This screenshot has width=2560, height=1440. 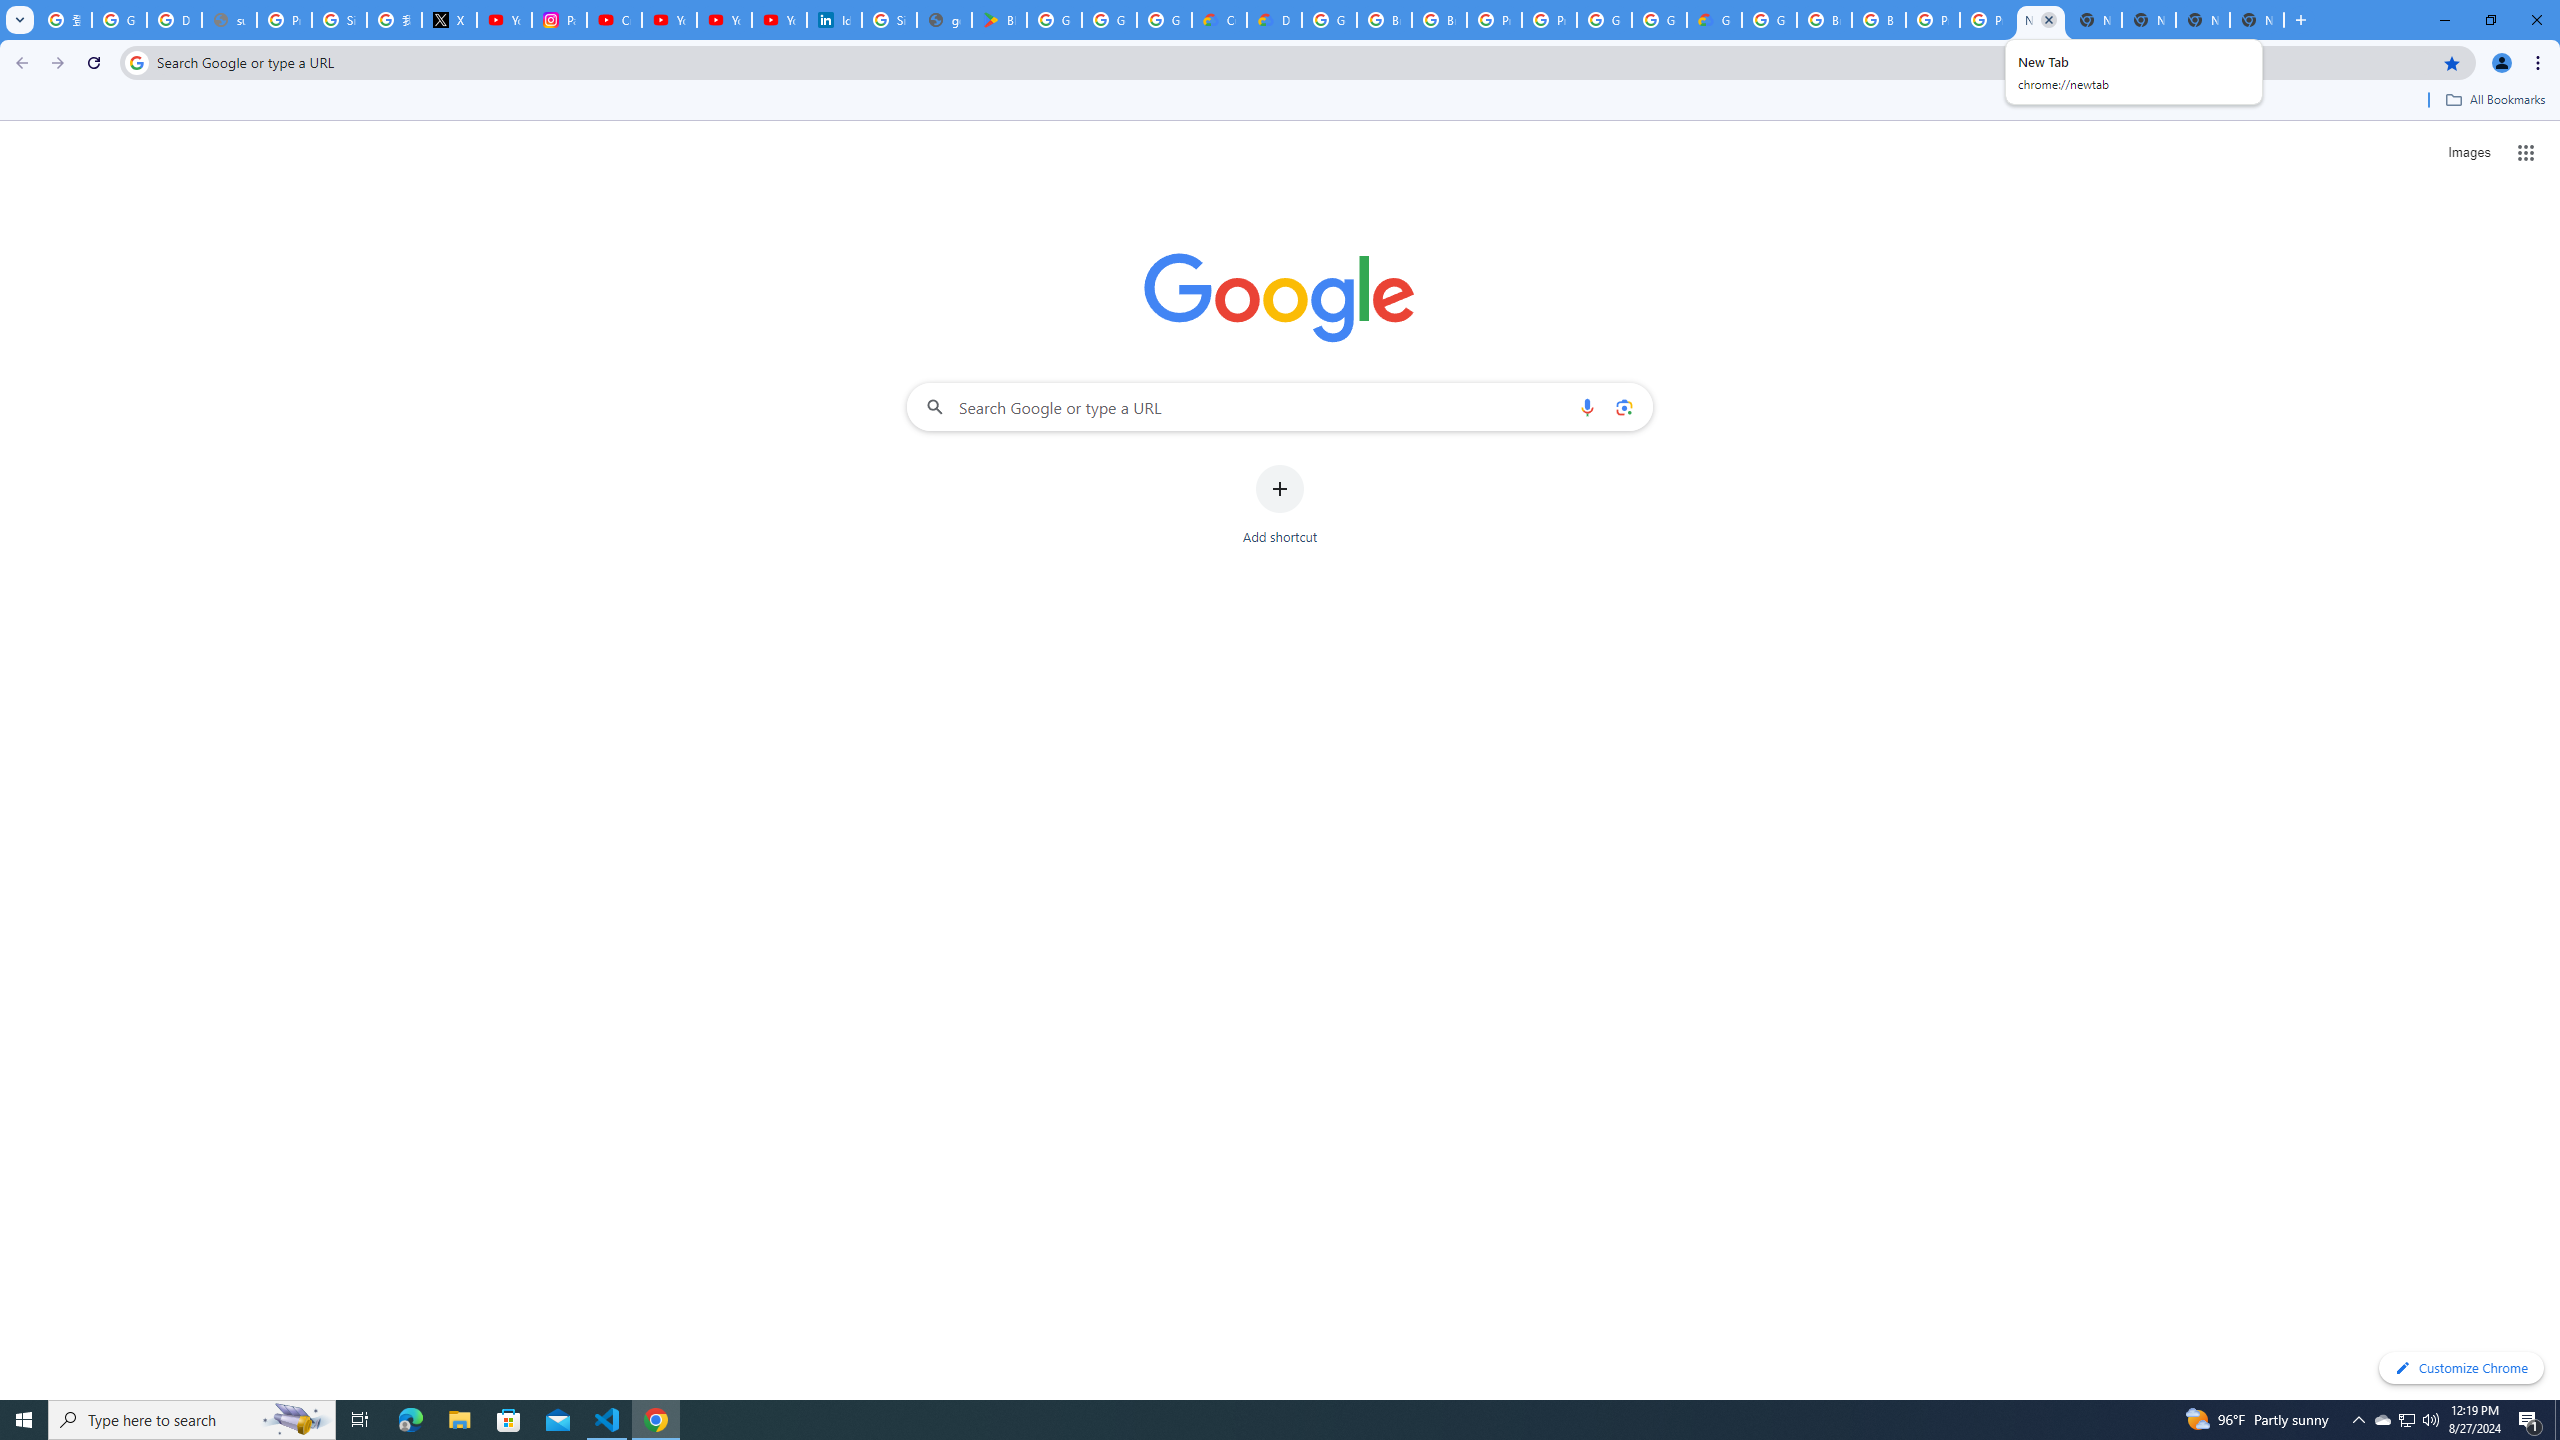 What do you see at coordinates (1768, 20) in the screenshot?
I see `Google Cloud Platform` at bounding box center [1768, 20].